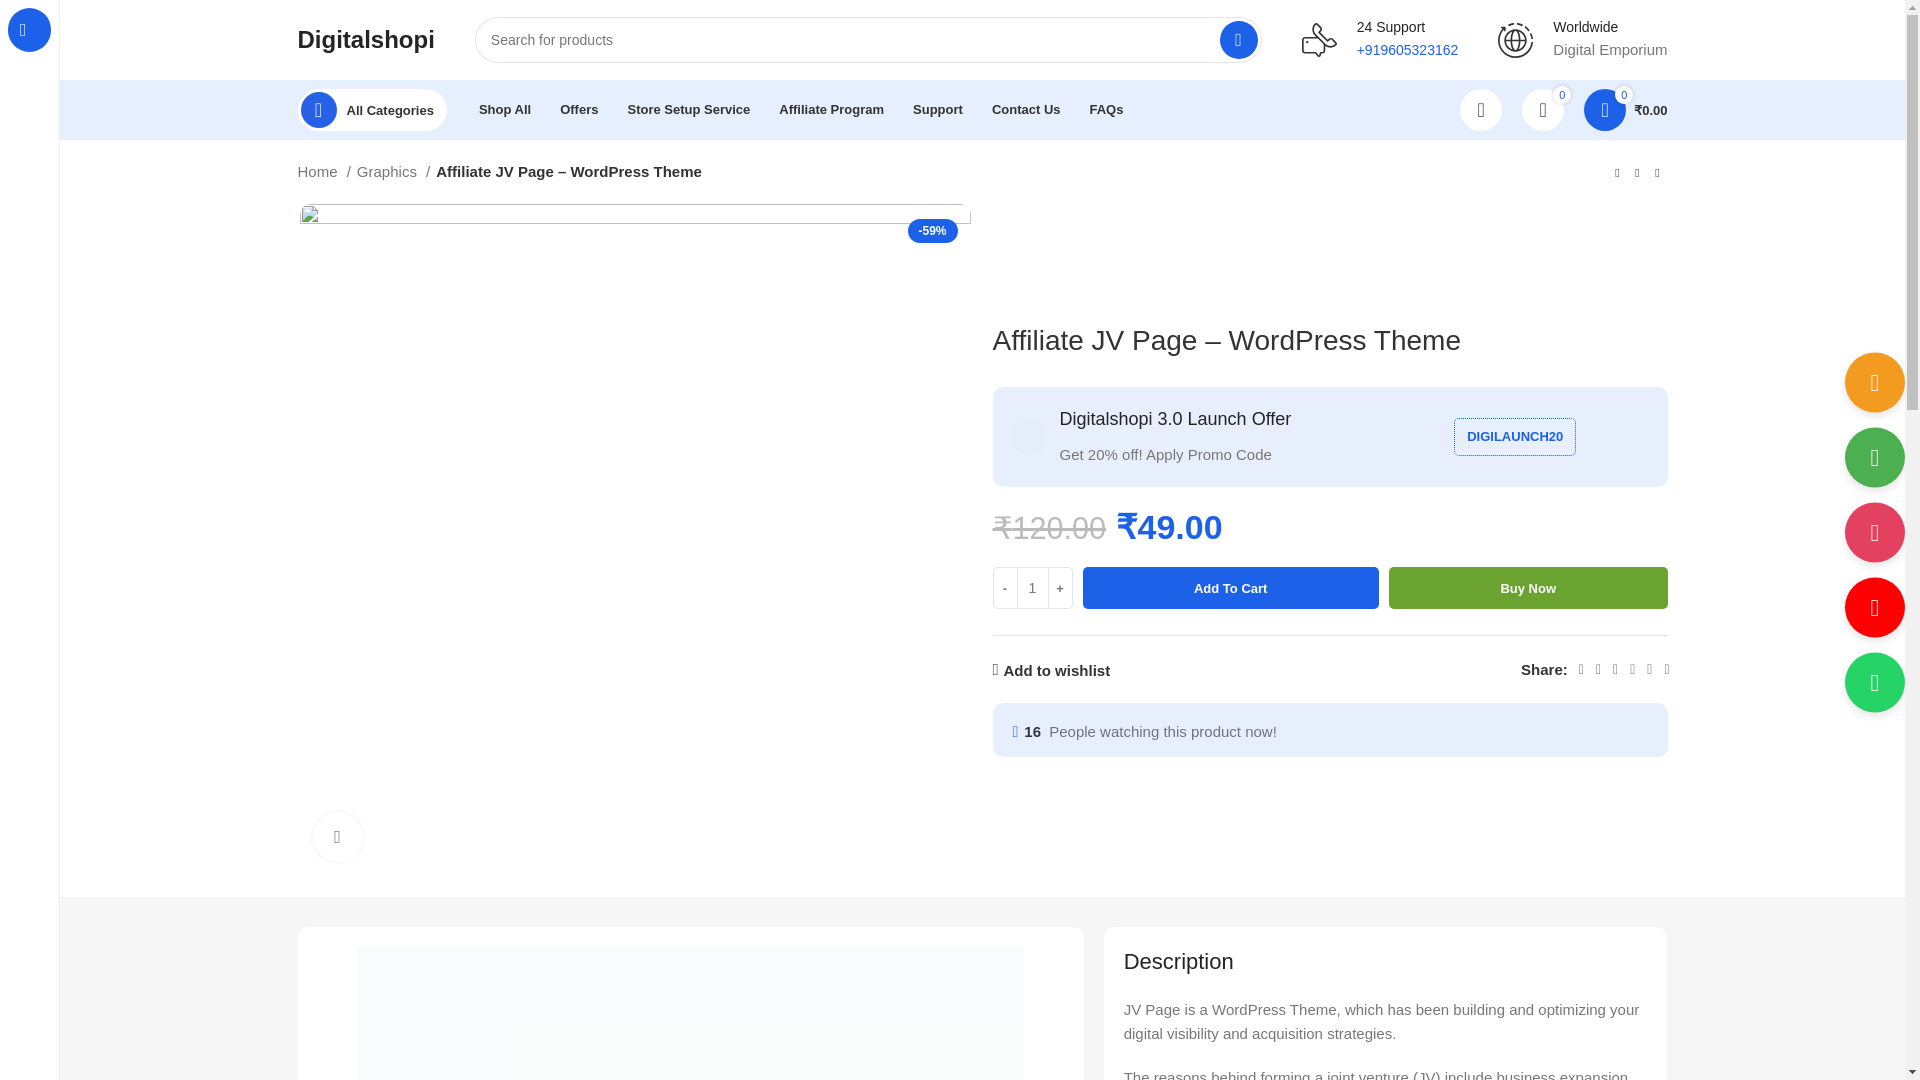 Image resolution: width=1920 pixels, height=1080 pixels. Describe the element at coordinates (1480, 109) in the screenshot. I see `My account` at that location.